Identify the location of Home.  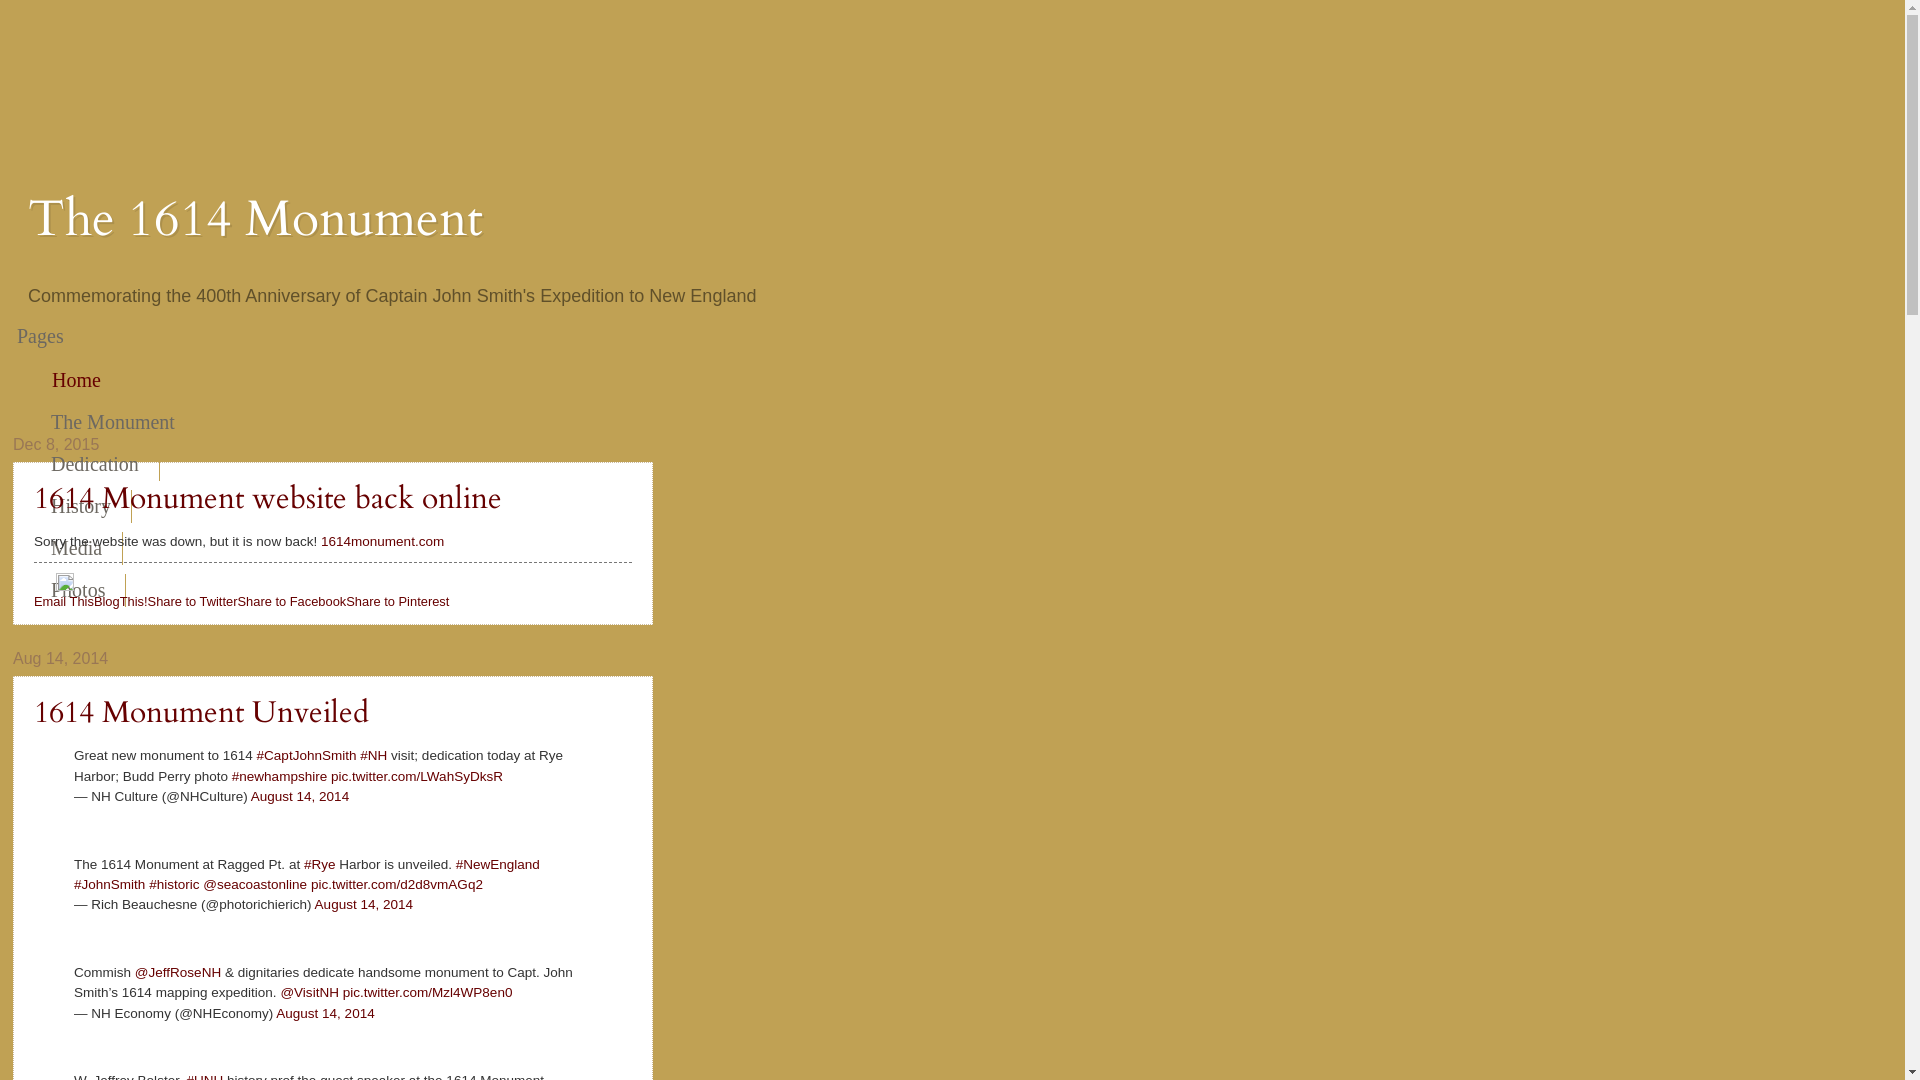
(76, 380).